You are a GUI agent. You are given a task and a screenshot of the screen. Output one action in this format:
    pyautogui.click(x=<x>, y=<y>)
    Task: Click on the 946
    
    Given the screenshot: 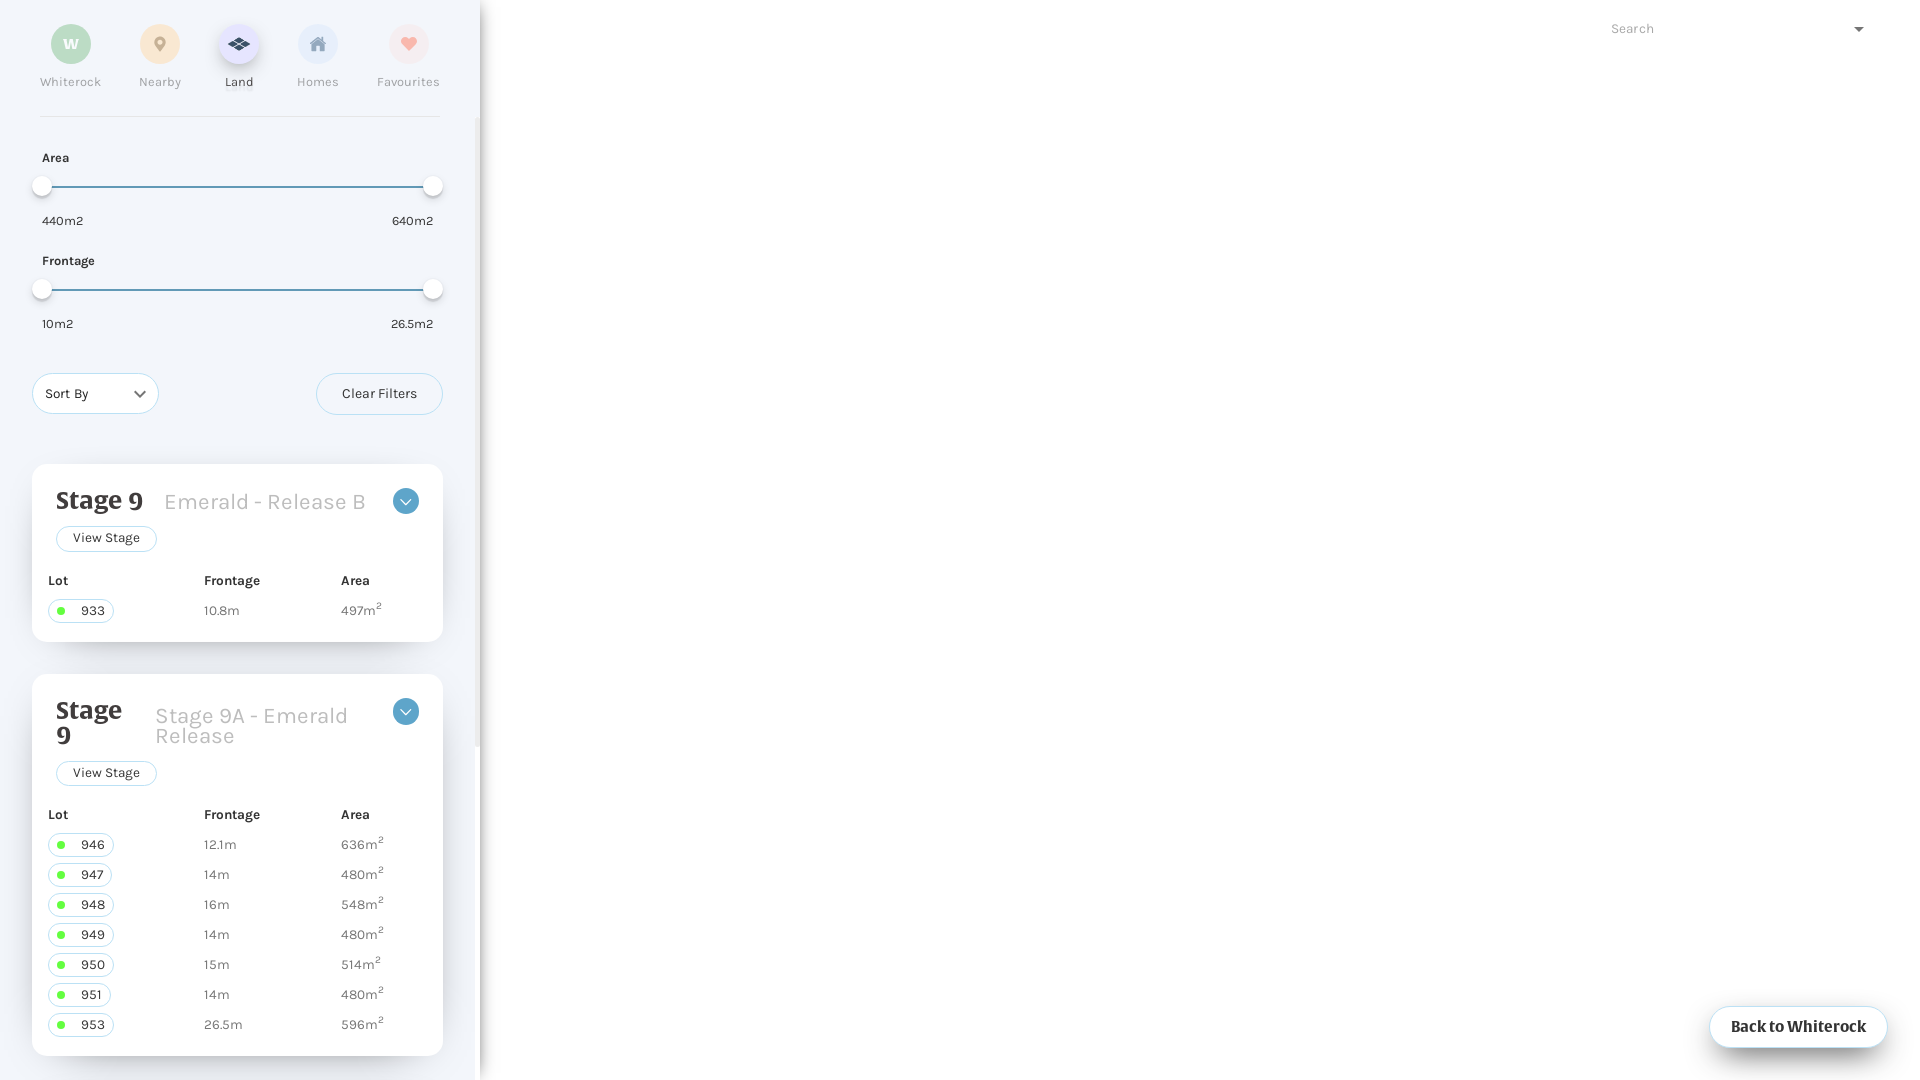 What is the action you would take?
    pyautogui.click(x=81, y=845)
    